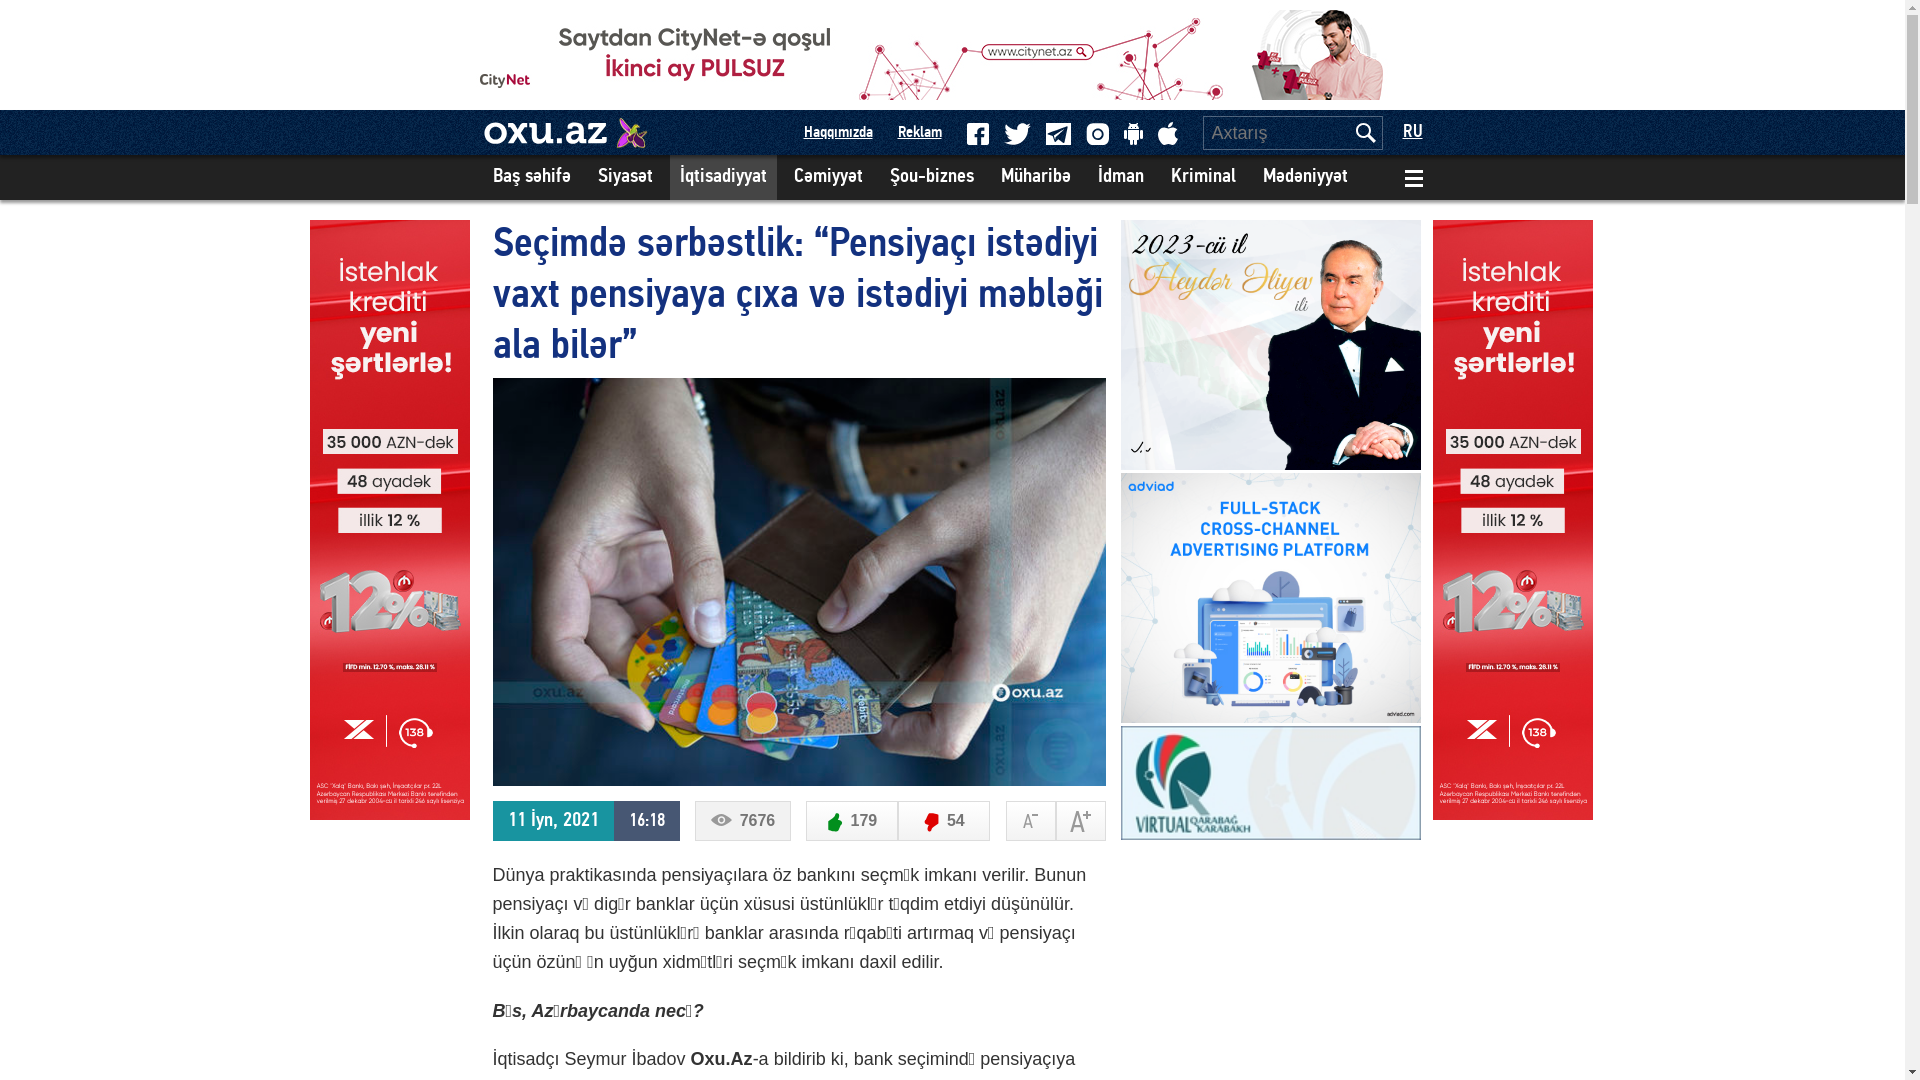  Describe the element at coordinates (1058, 133) in the screenshot. I see `Telegram` at that location.